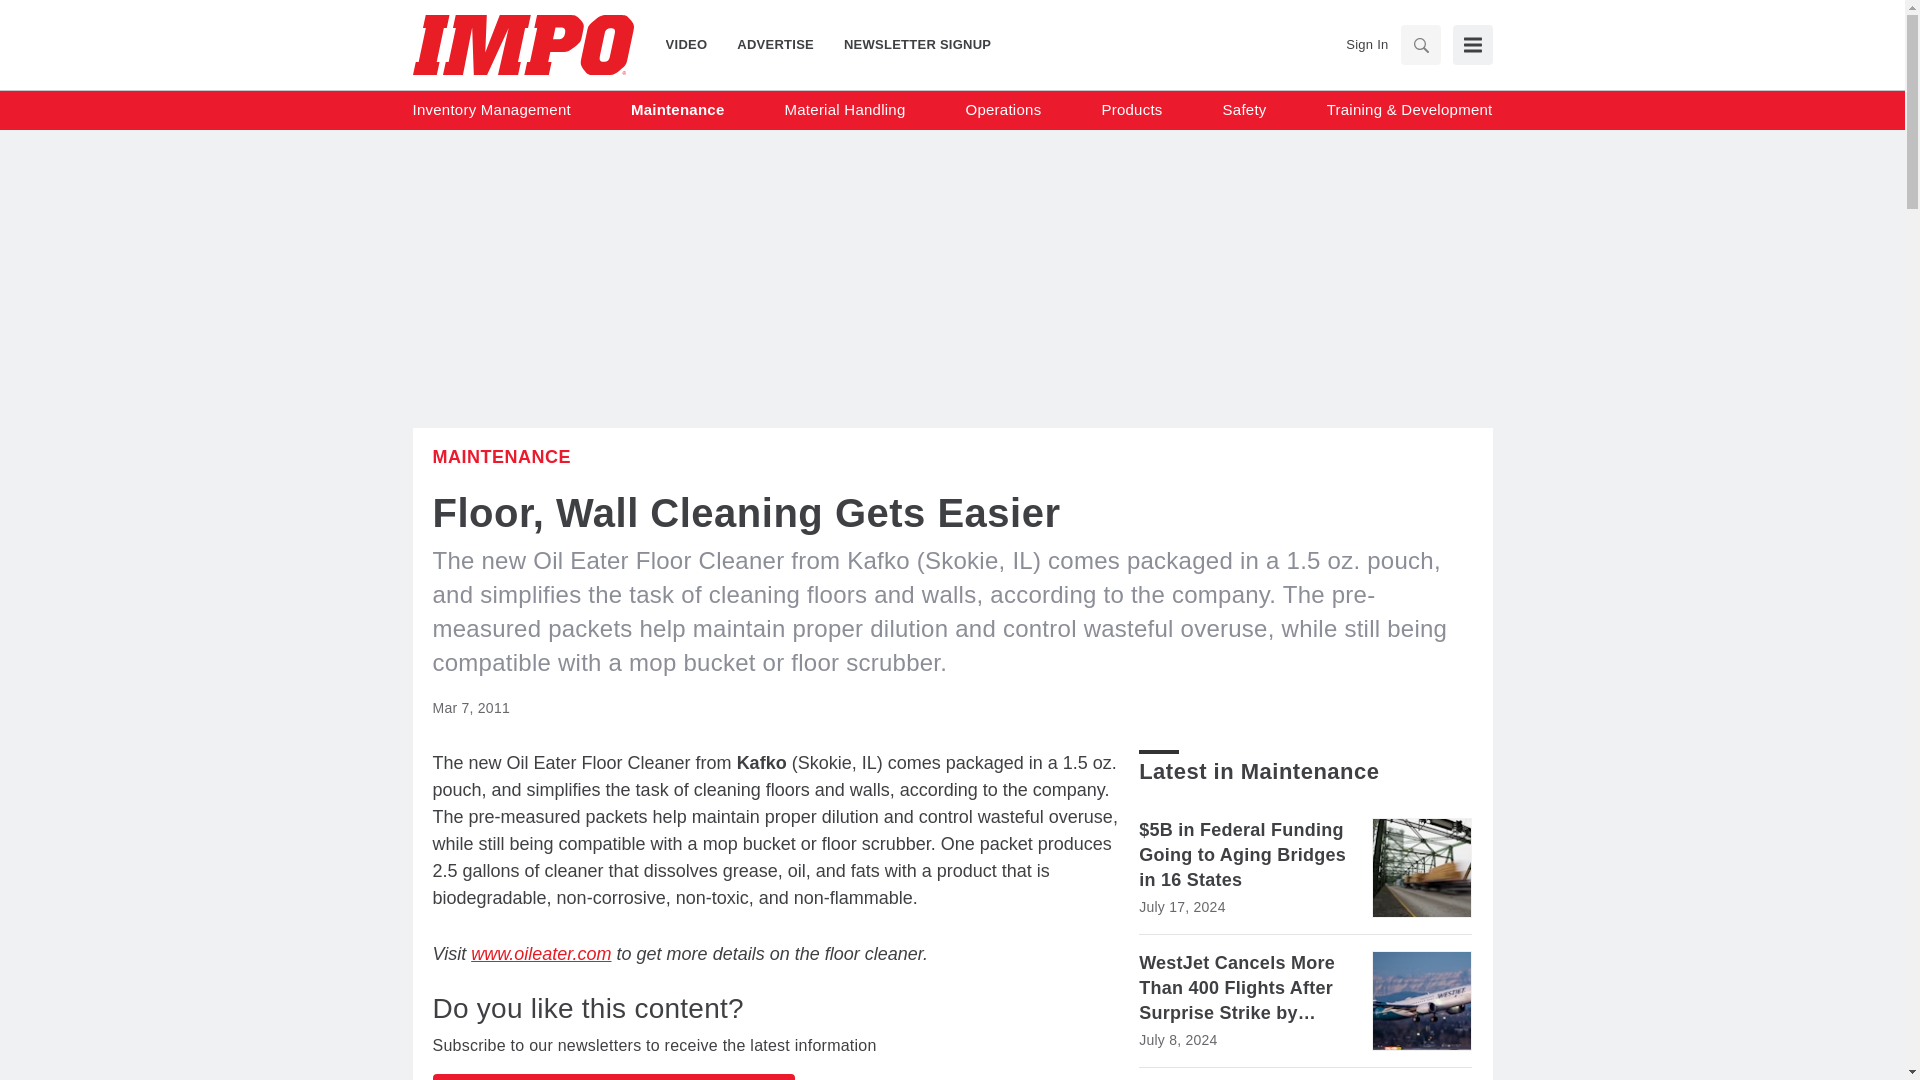  I want to click on Operations, so click(1004, 110).